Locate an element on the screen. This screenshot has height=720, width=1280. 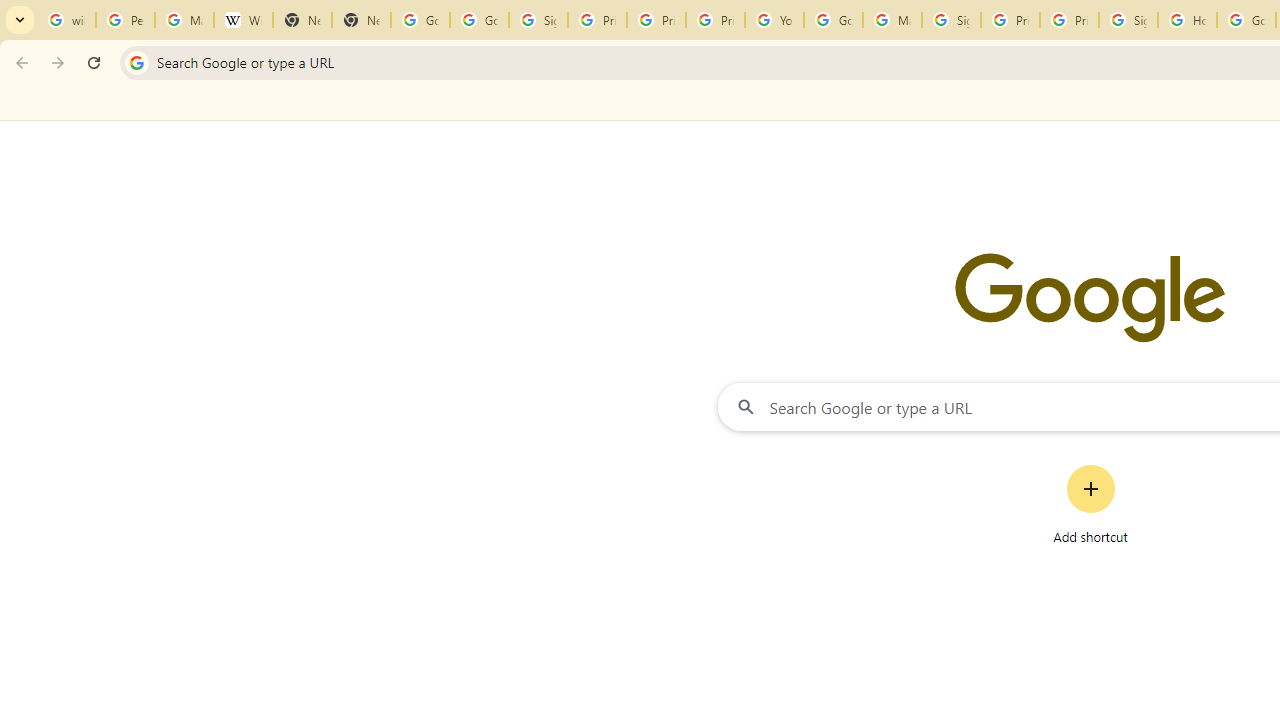
New Tab is located at coordinates (360, 20).